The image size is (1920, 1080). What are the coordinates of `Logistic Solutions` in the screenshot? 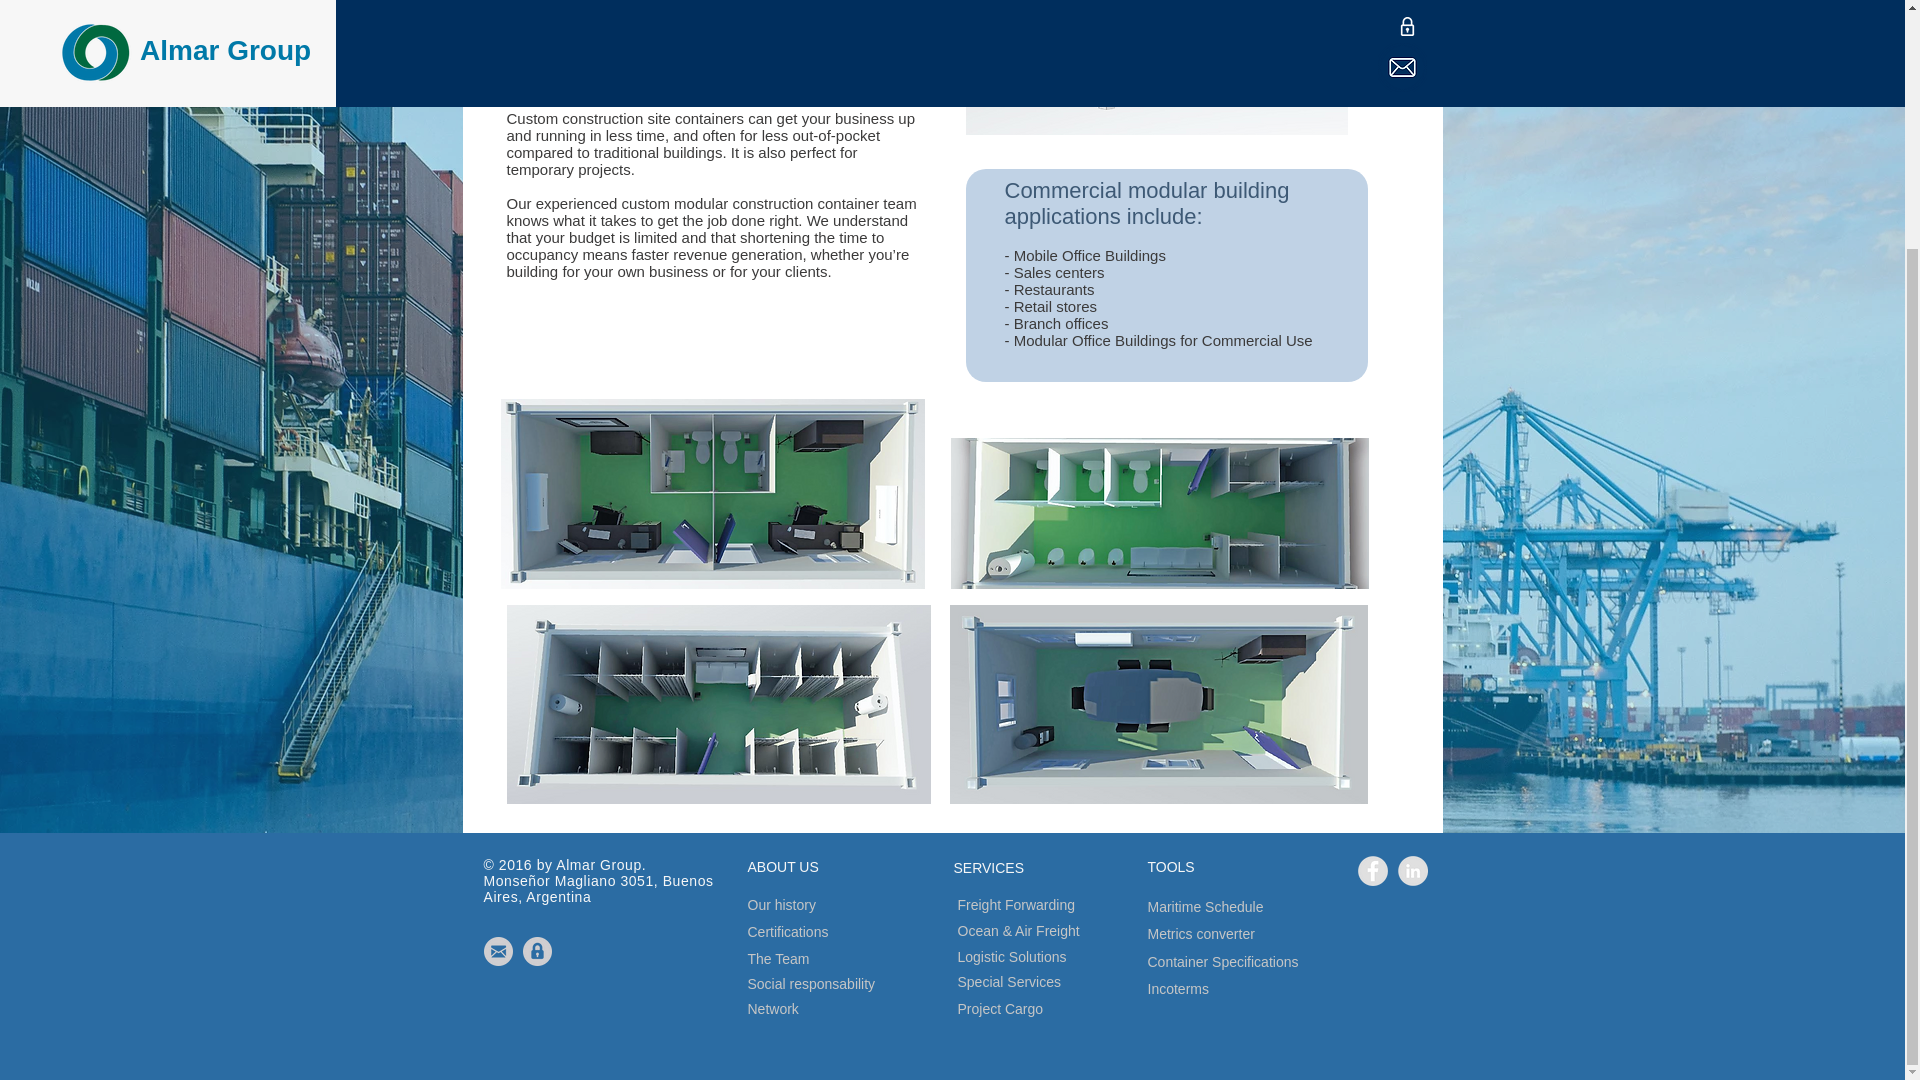 It's located at (1064, 957).